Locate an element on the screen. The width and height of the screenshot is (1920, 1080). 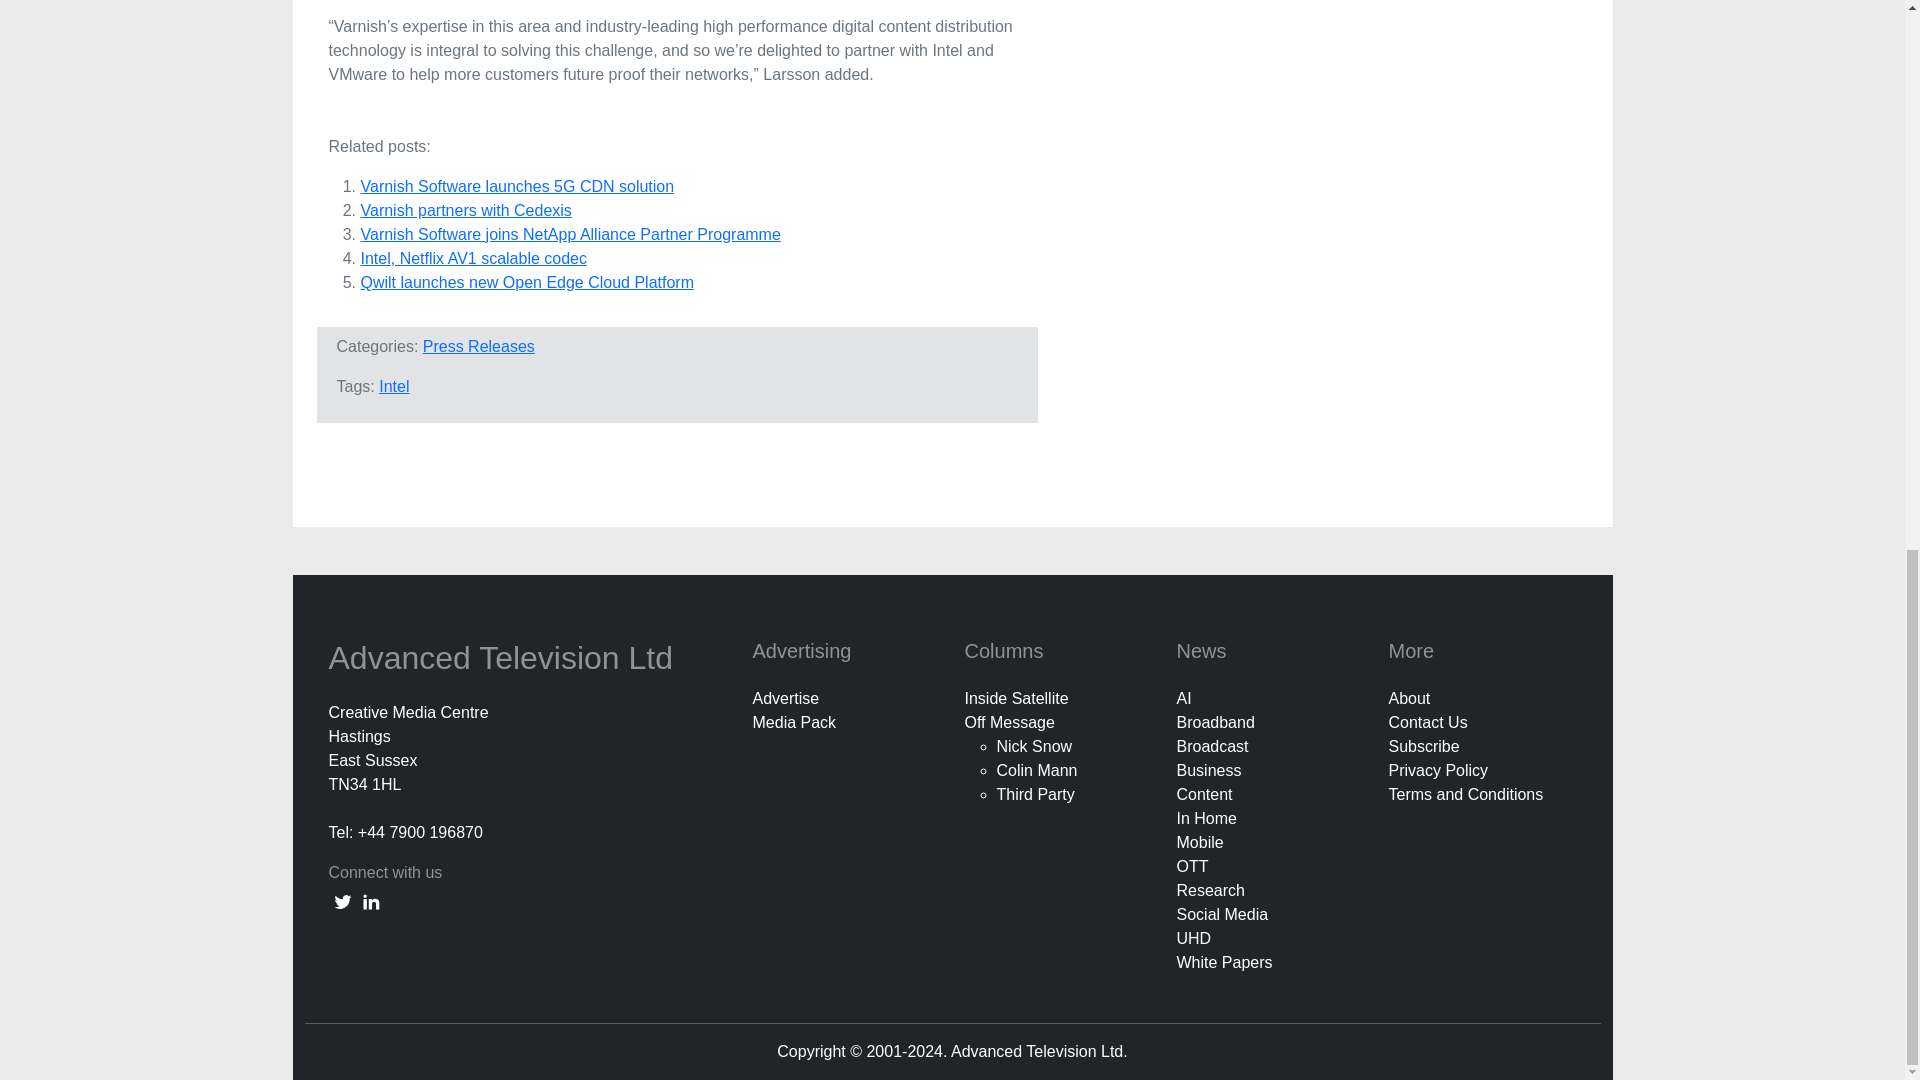
Off Message is located at coordinates (1008, 722).